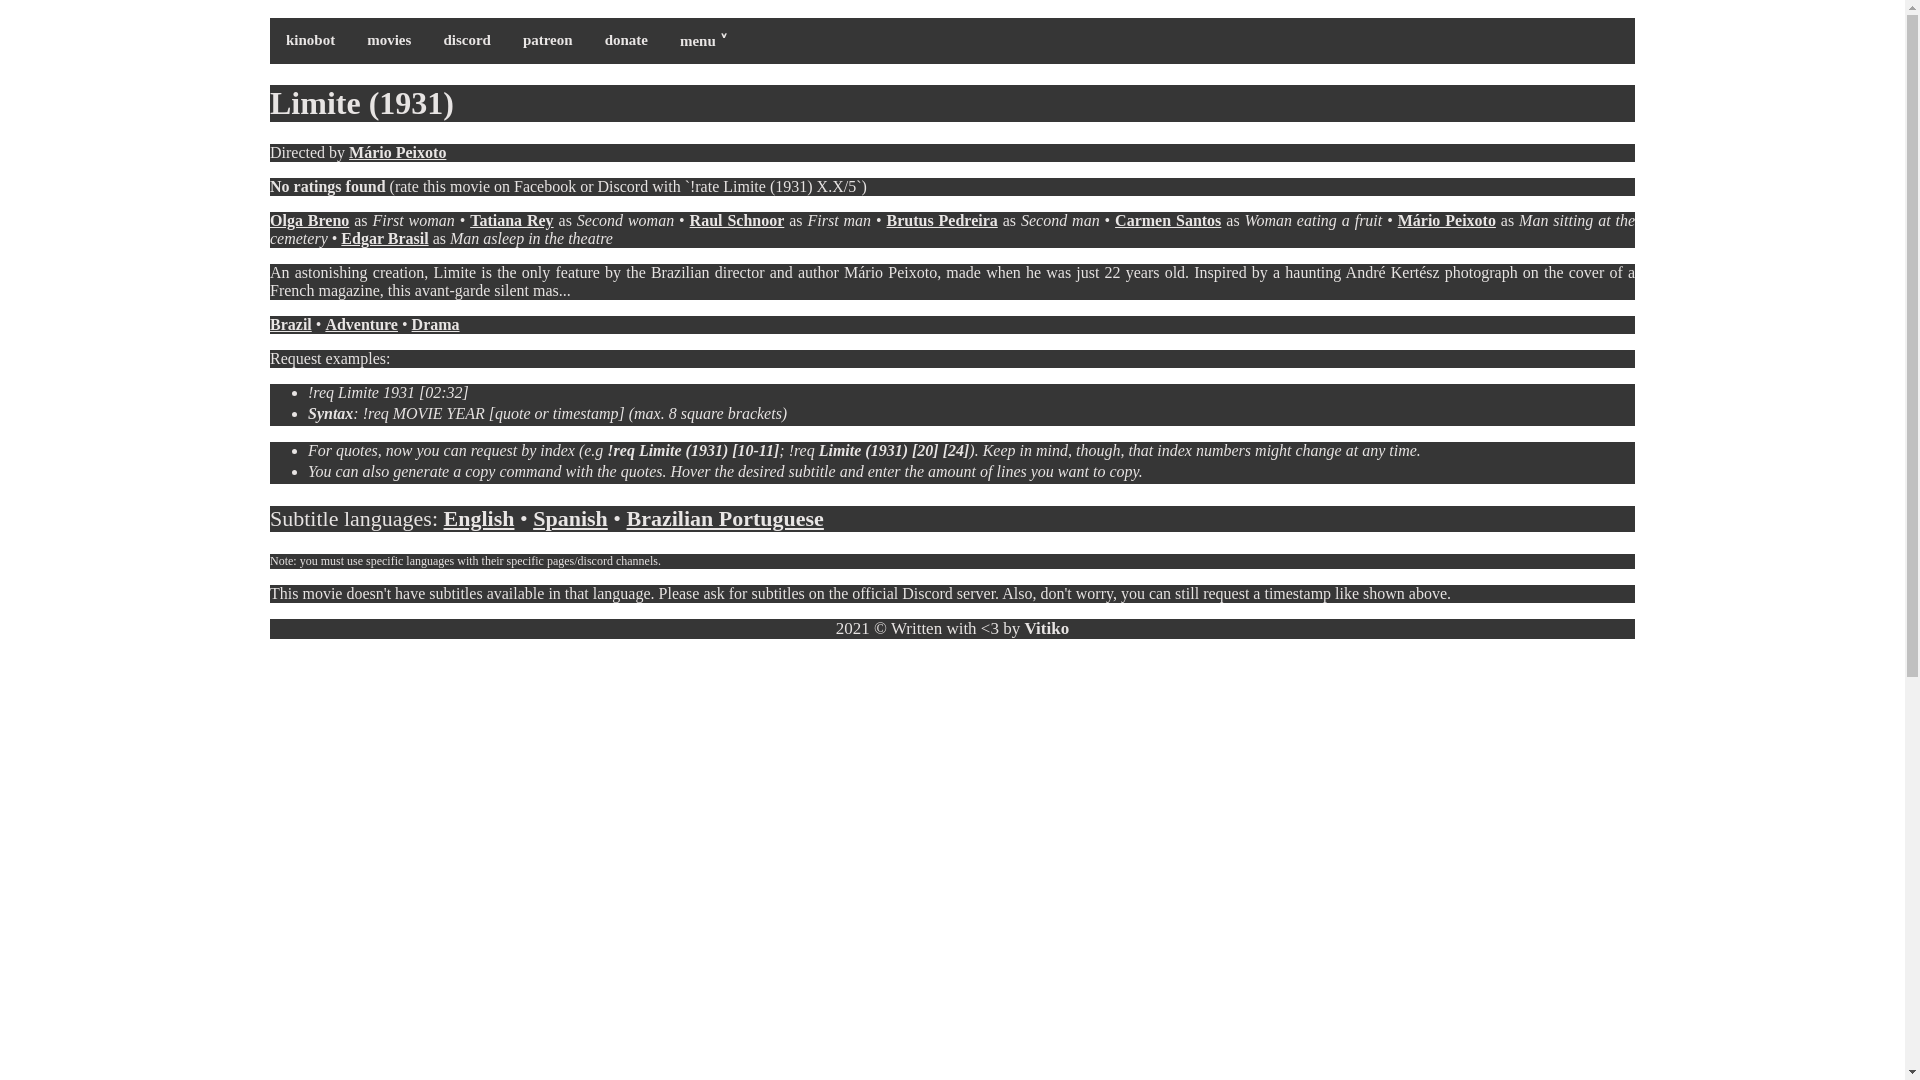  Describe the element at coordinates (724, 518) in the screenshot. I see `Brazilian Portuguese` at that location.